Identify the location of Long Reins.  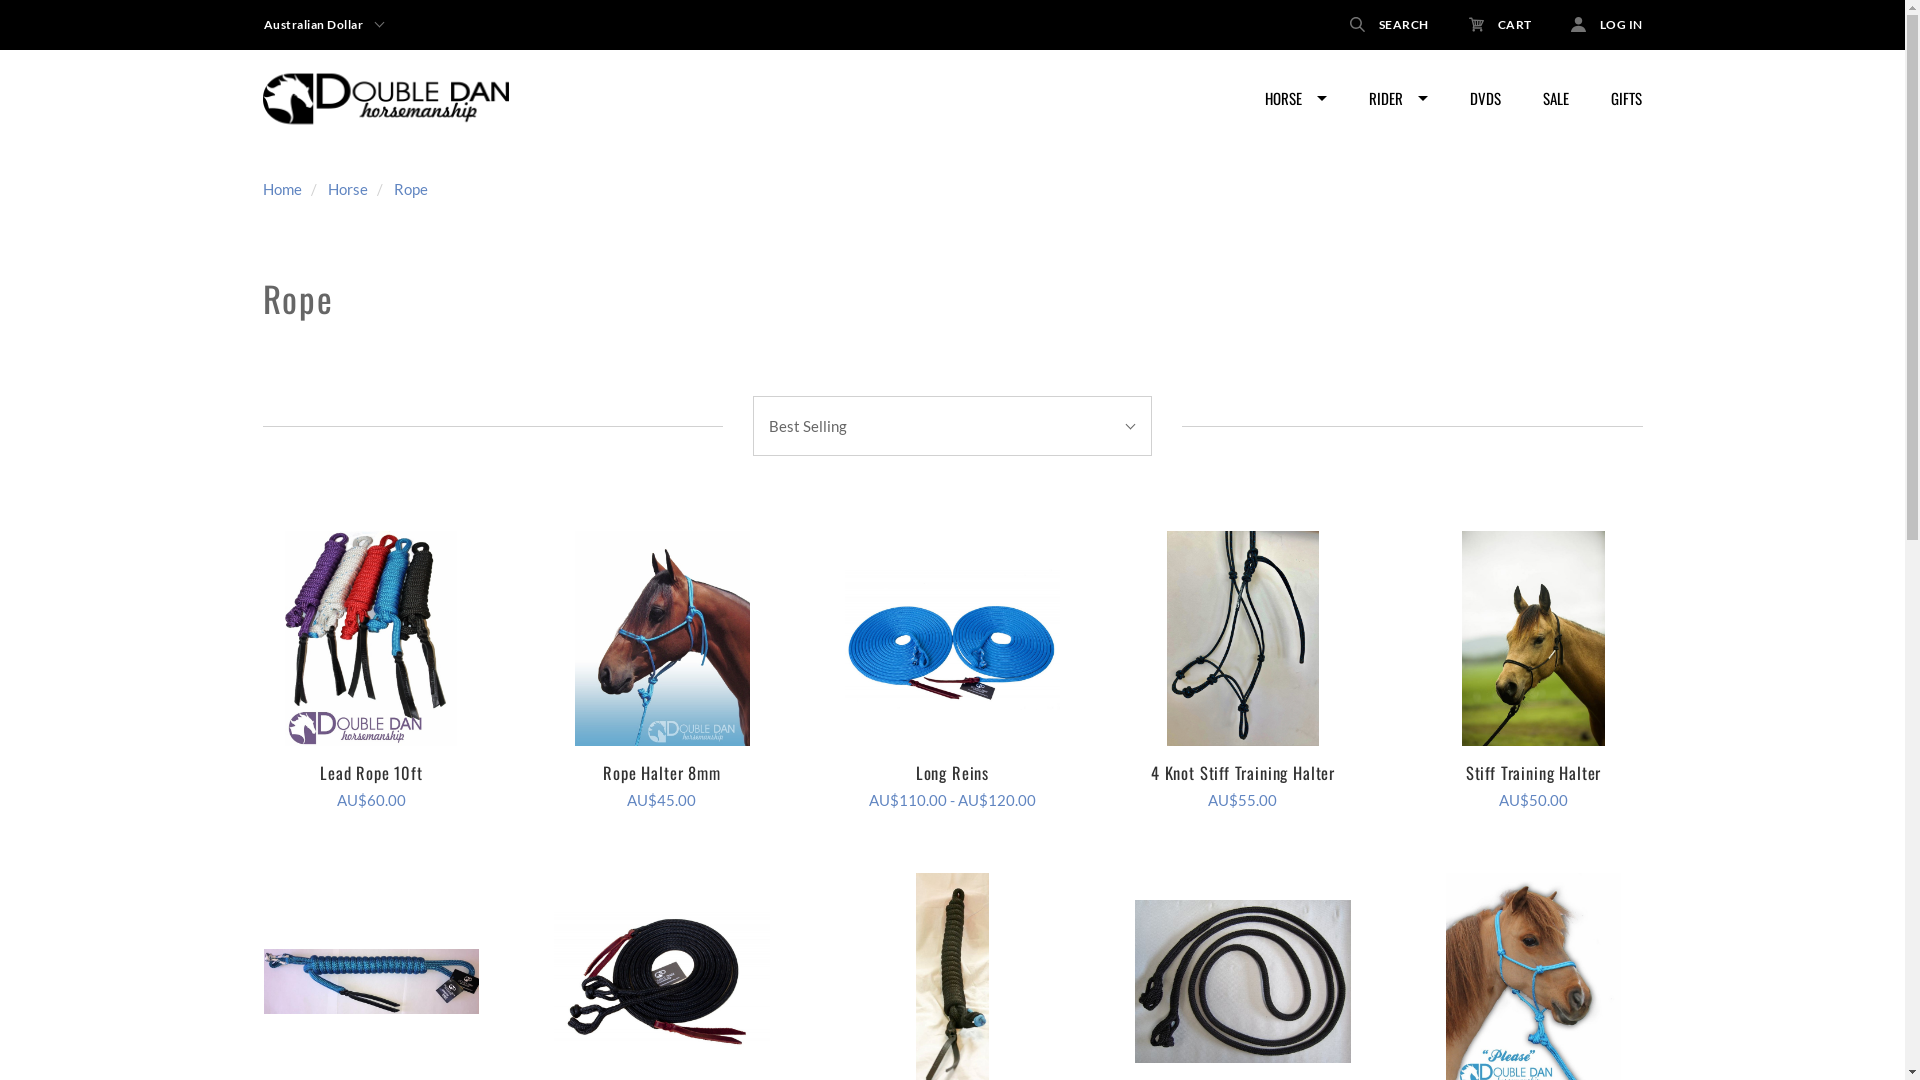
(952, 772).